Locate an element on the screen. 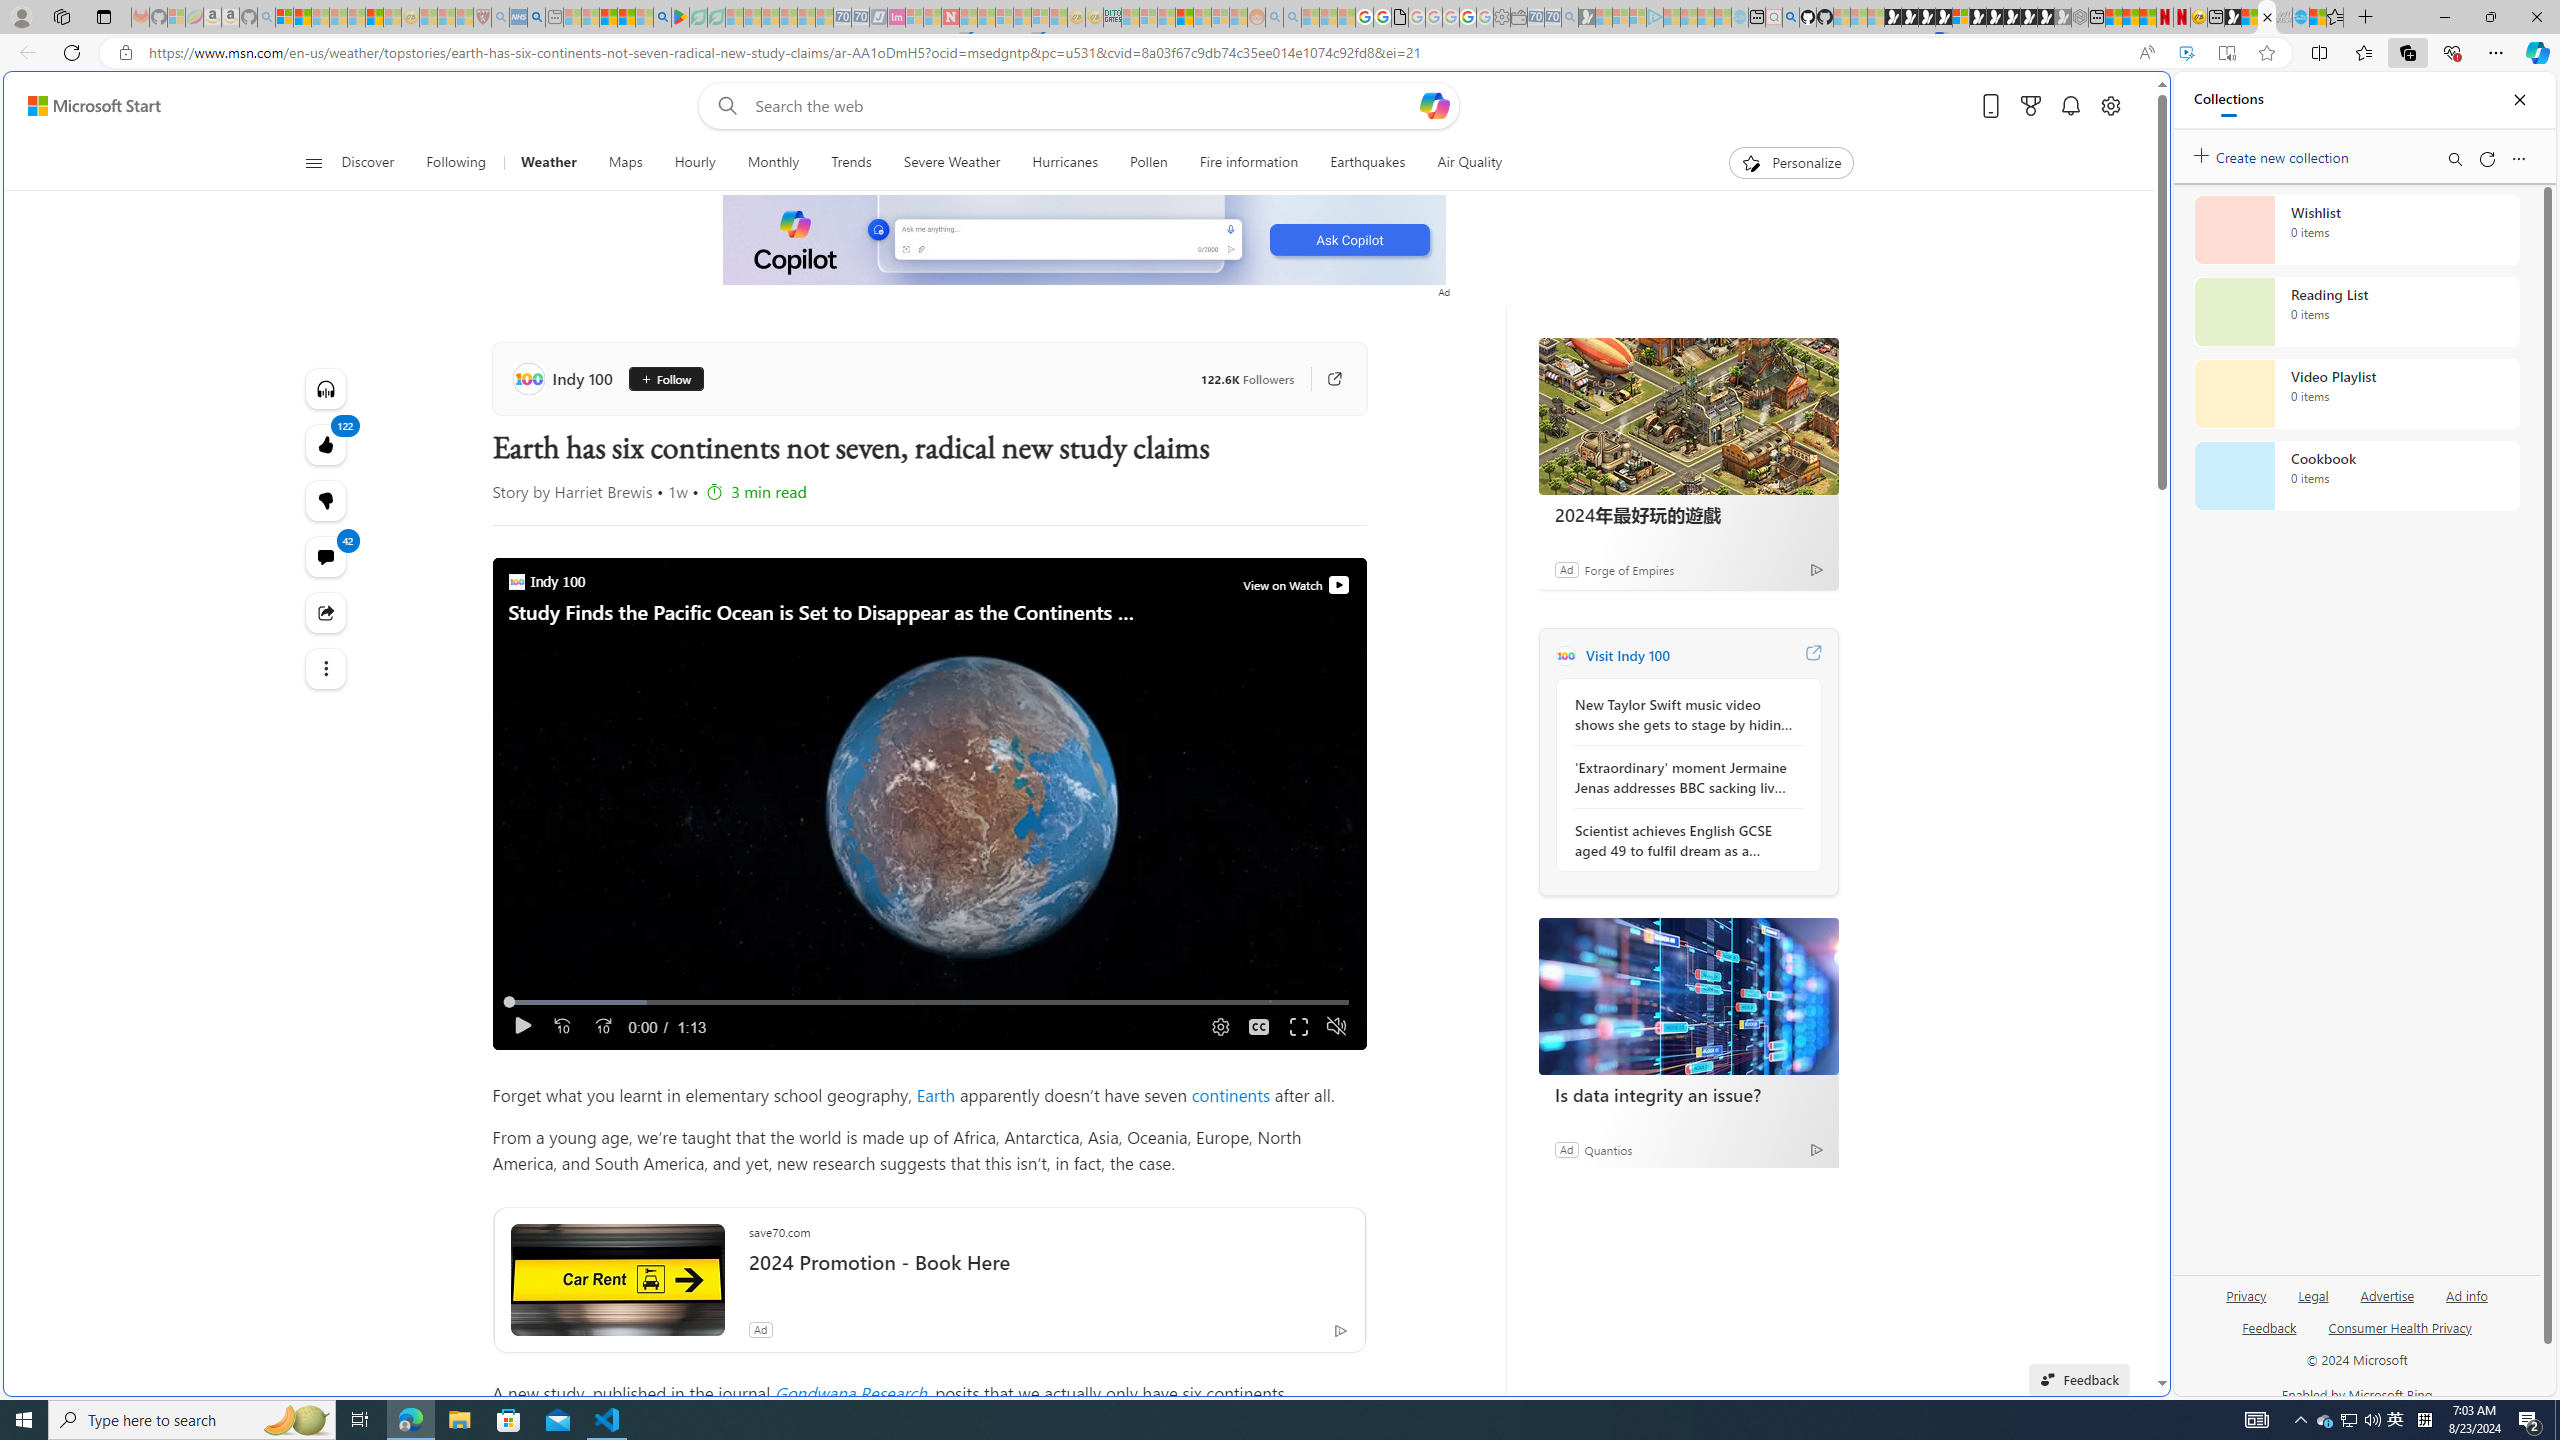 This screenshot has height=1440, width=2560. Kinda Frugal - MSN - Sleeping is located at coordinates (1203, 17).